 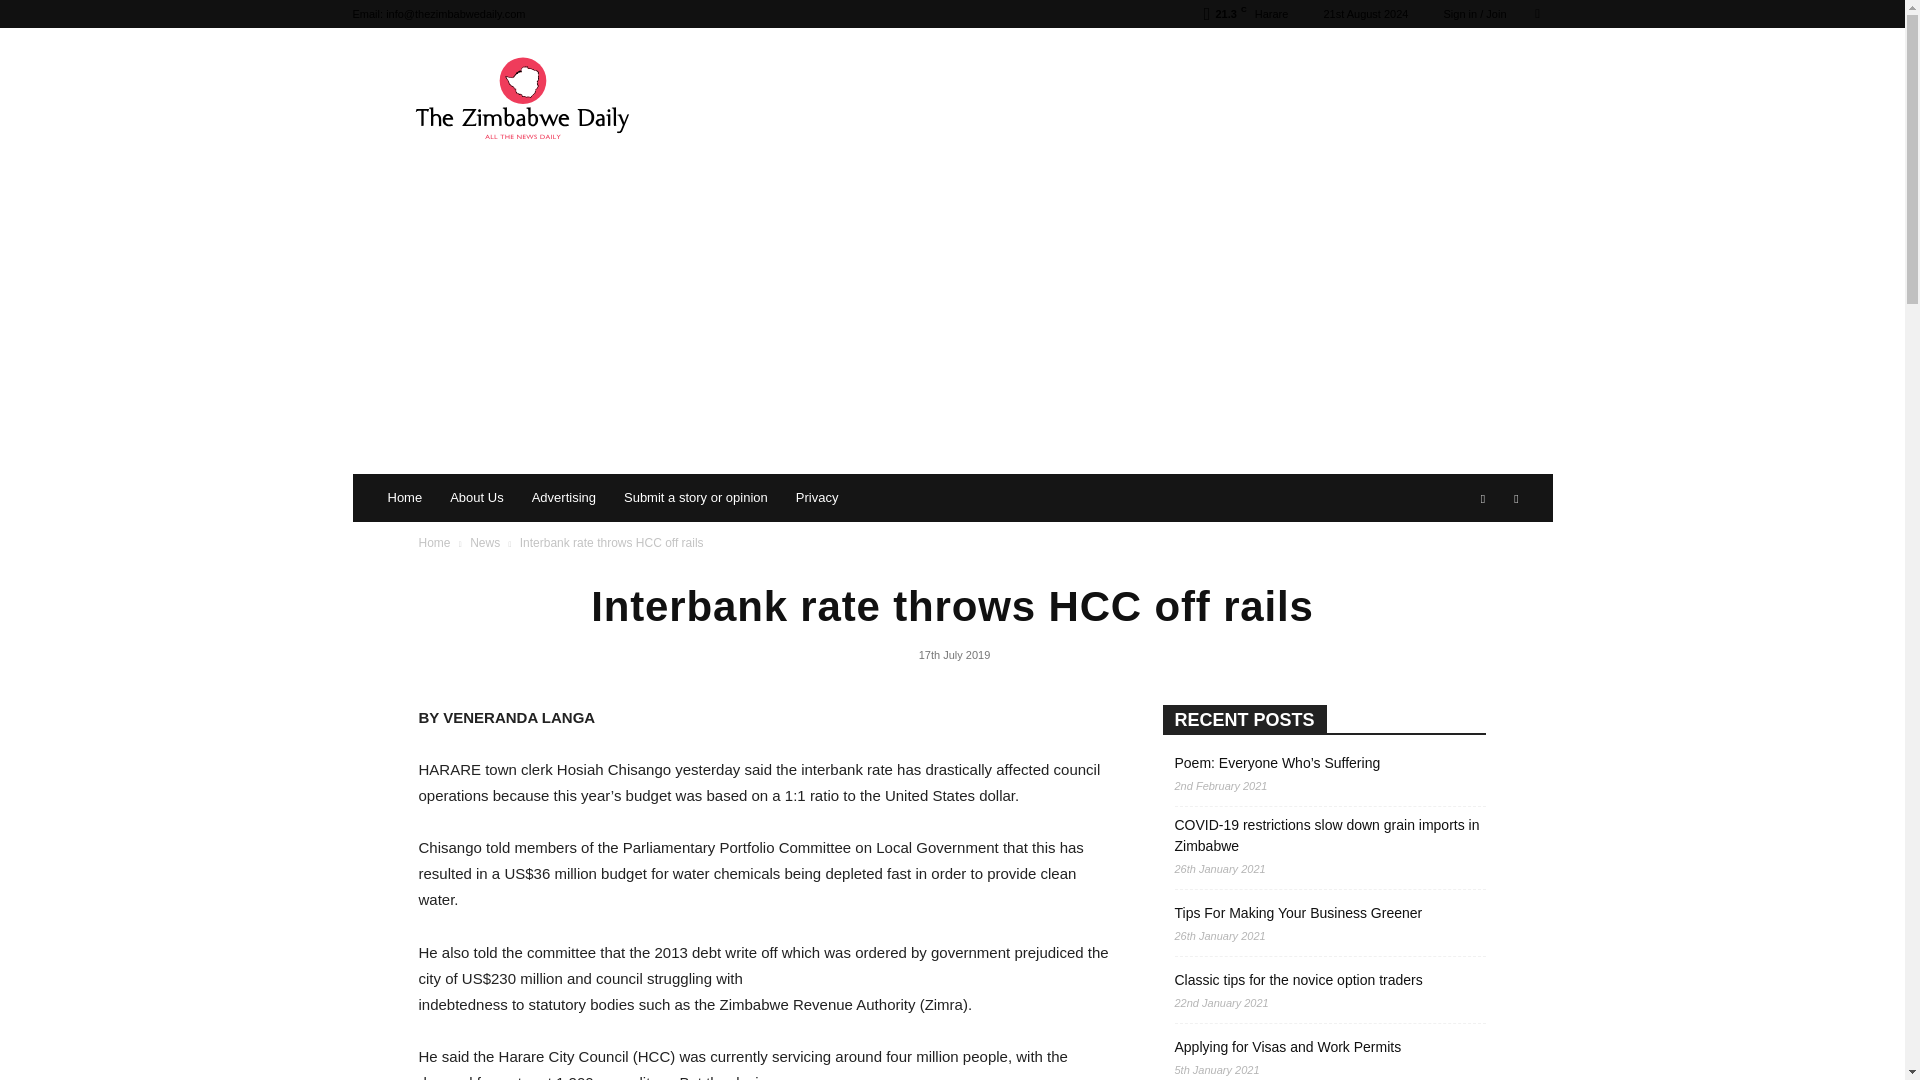 I want to click on Home, so click(x=434, y=542).